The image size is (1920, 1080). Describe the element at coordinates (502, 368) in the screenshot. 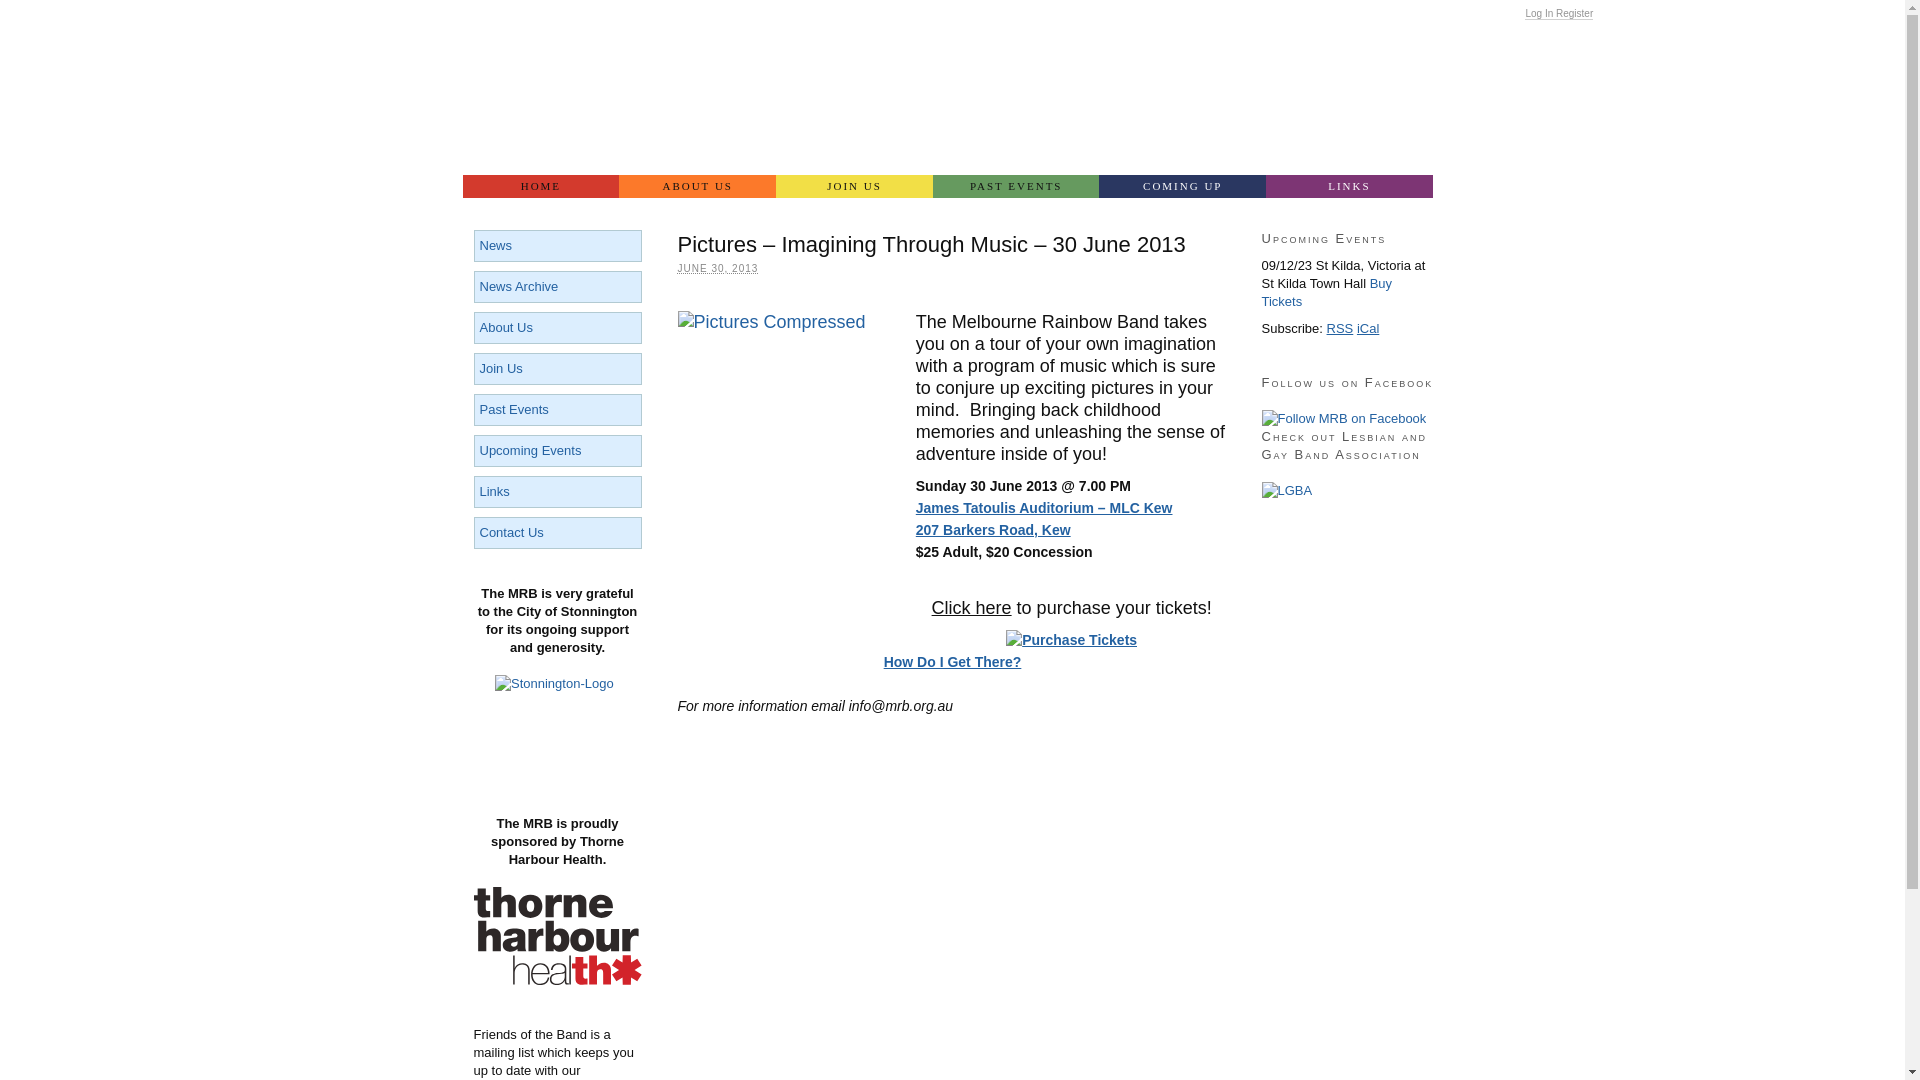

I see `Join Us` at that location.